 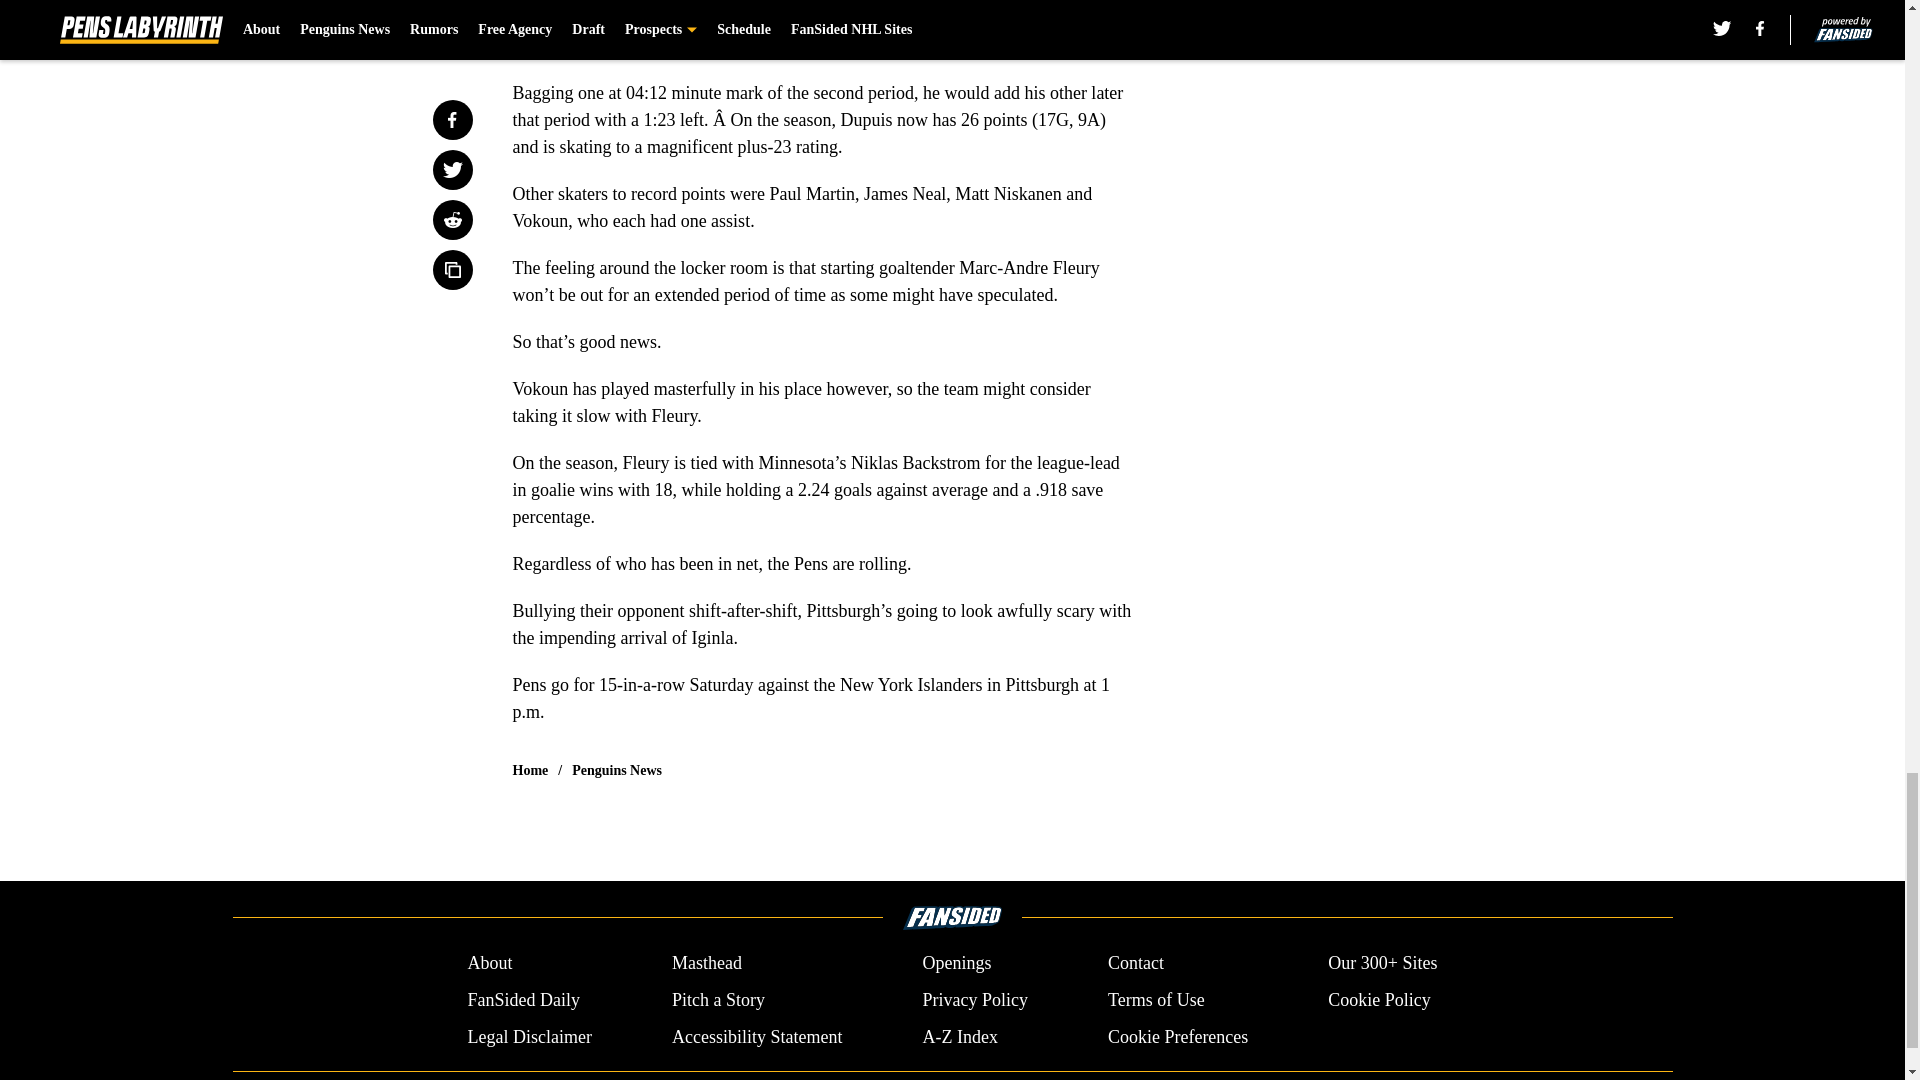 I want to click on Terms of Use, so click(x=1156, y=1000).